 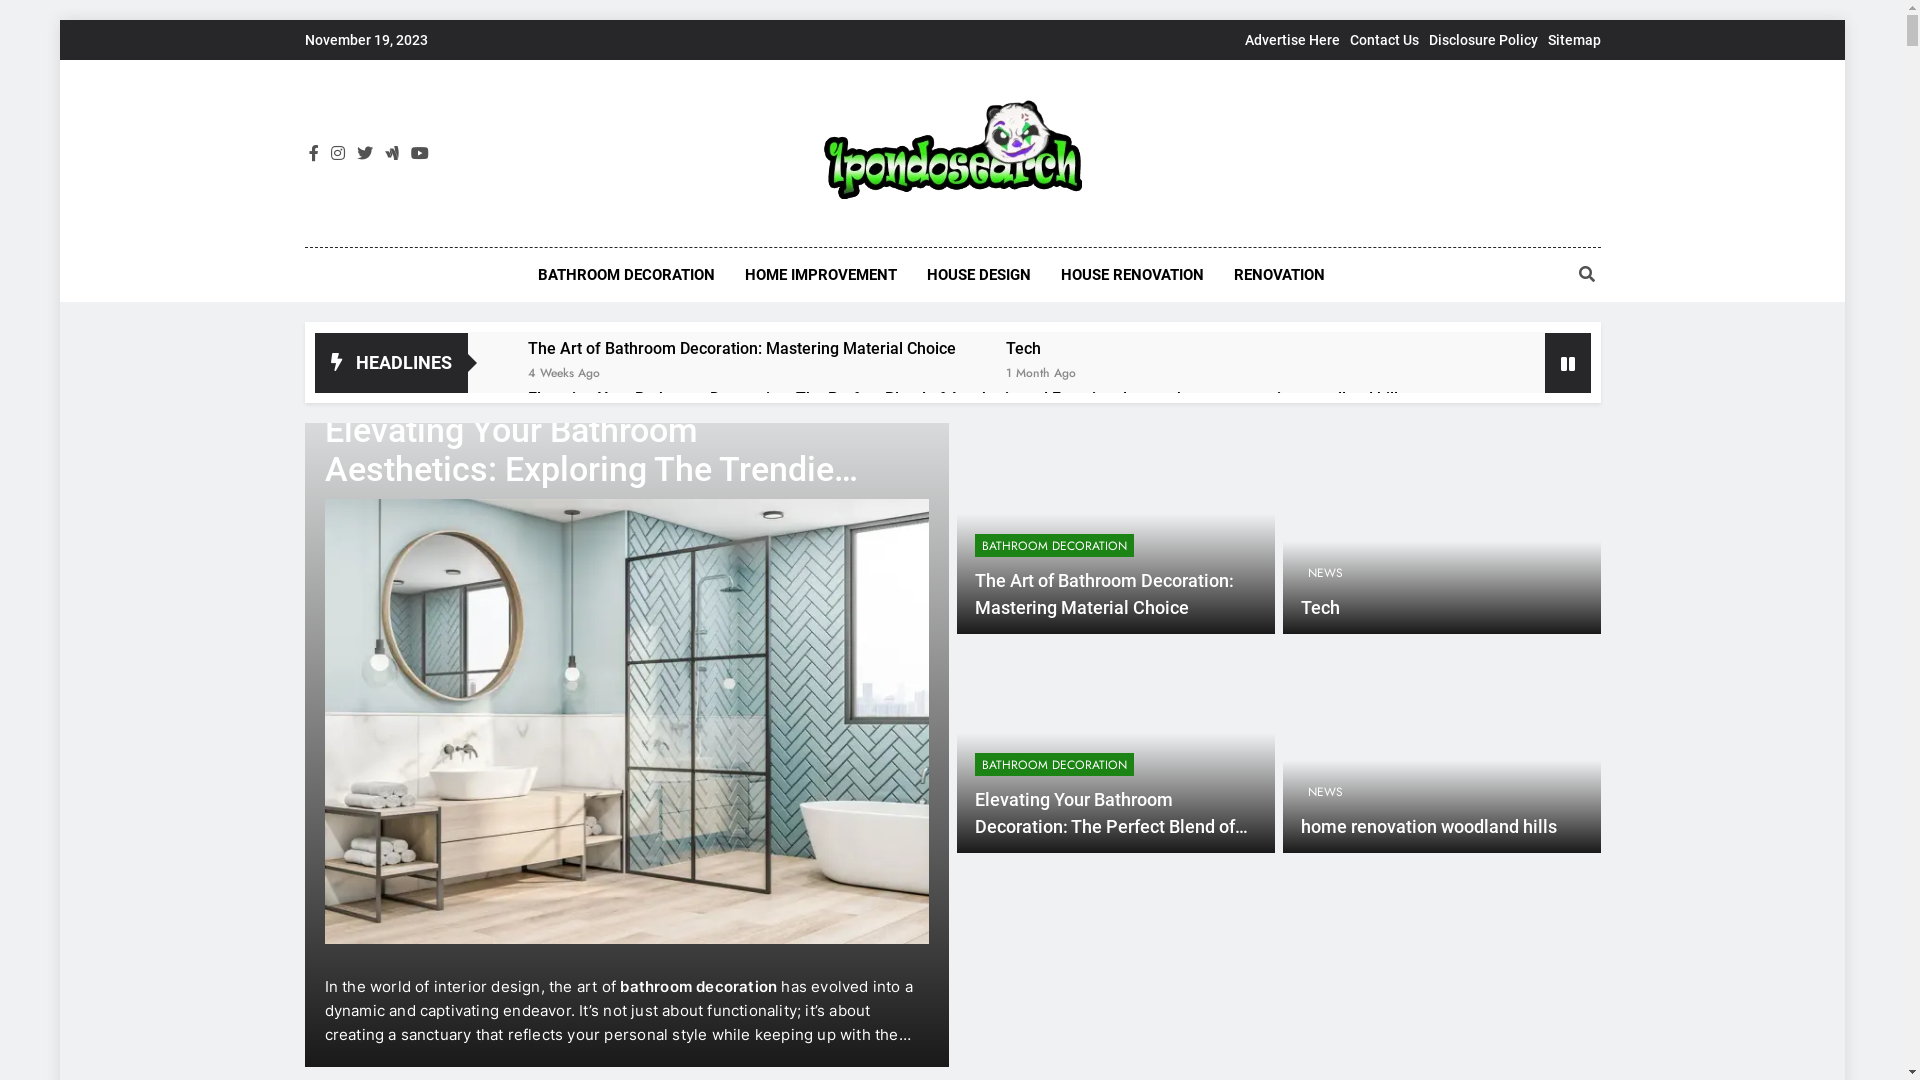 I want to click on The Art of Bathroom Decoration: Mastering Material Choice, so click(x=742, y=348).